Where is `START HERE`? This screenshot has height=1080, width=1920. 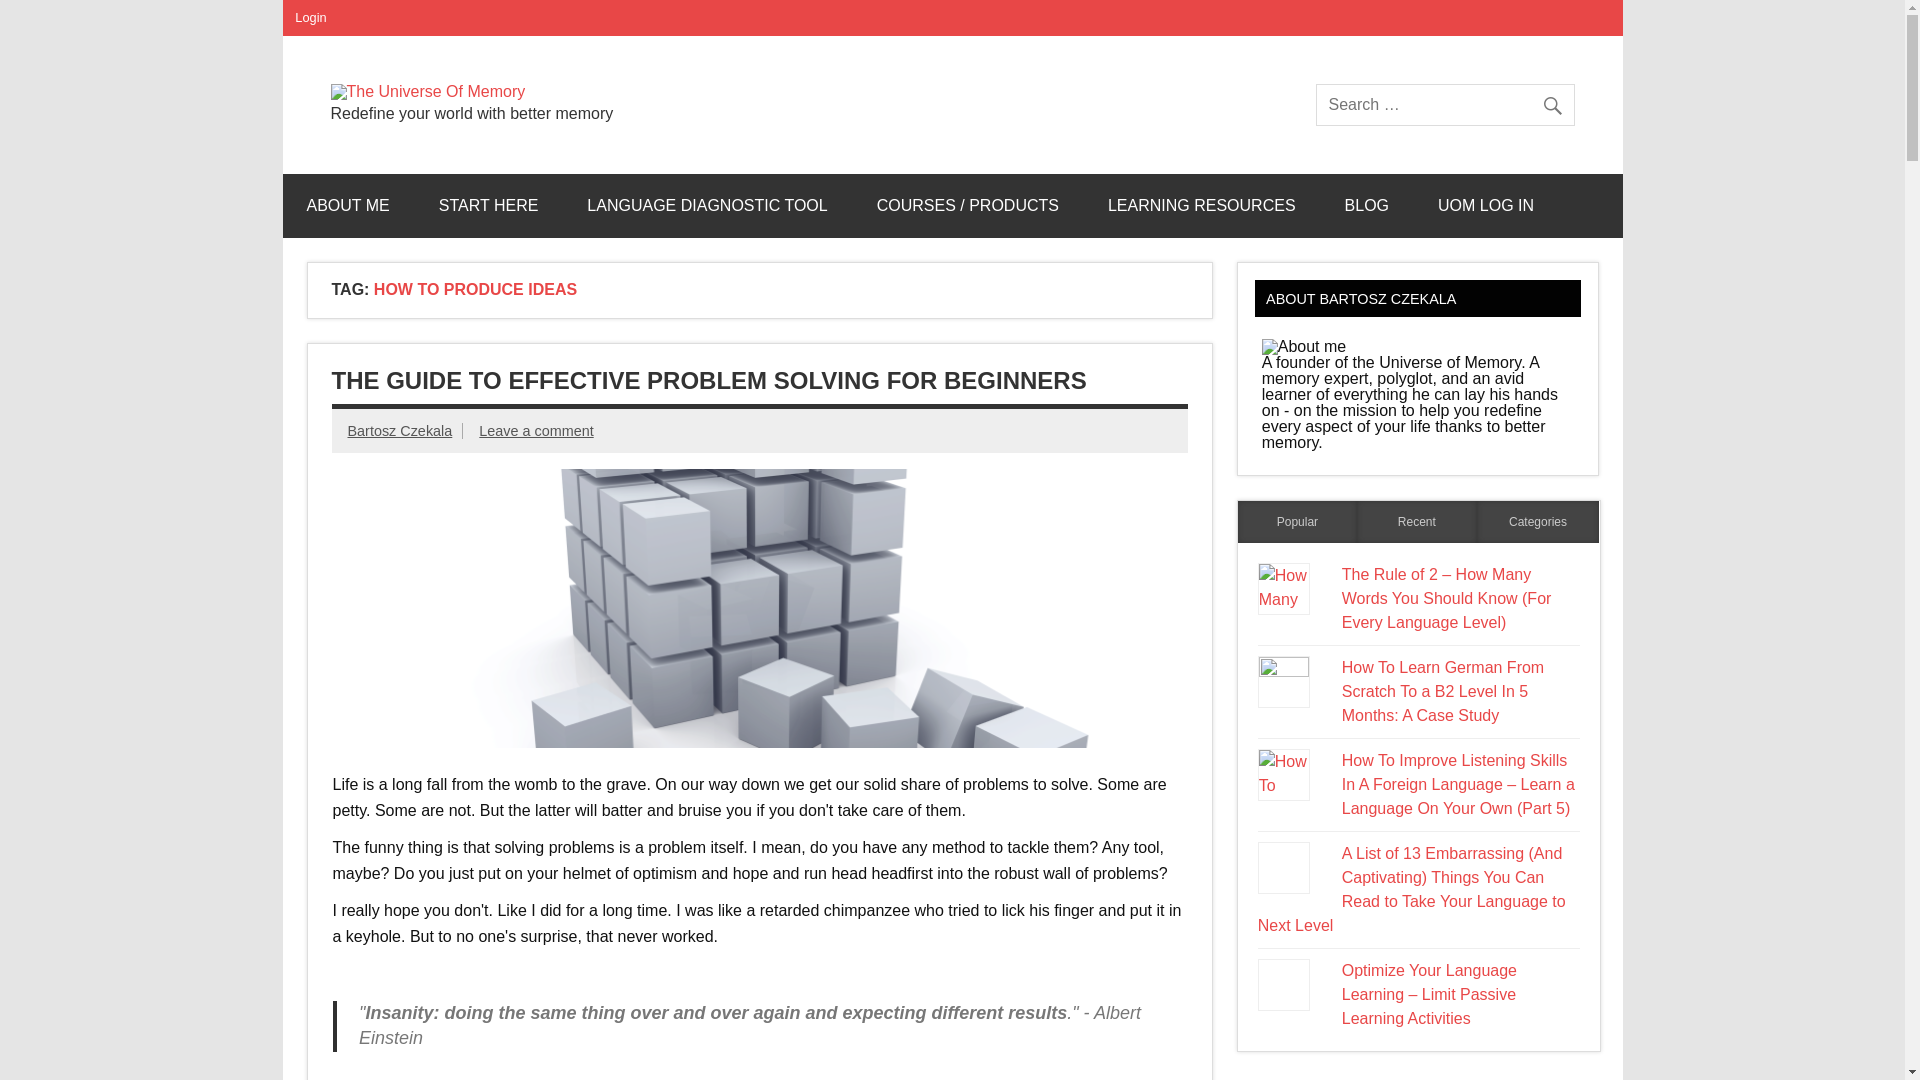 START HERE is located at coordinates (488, 205).